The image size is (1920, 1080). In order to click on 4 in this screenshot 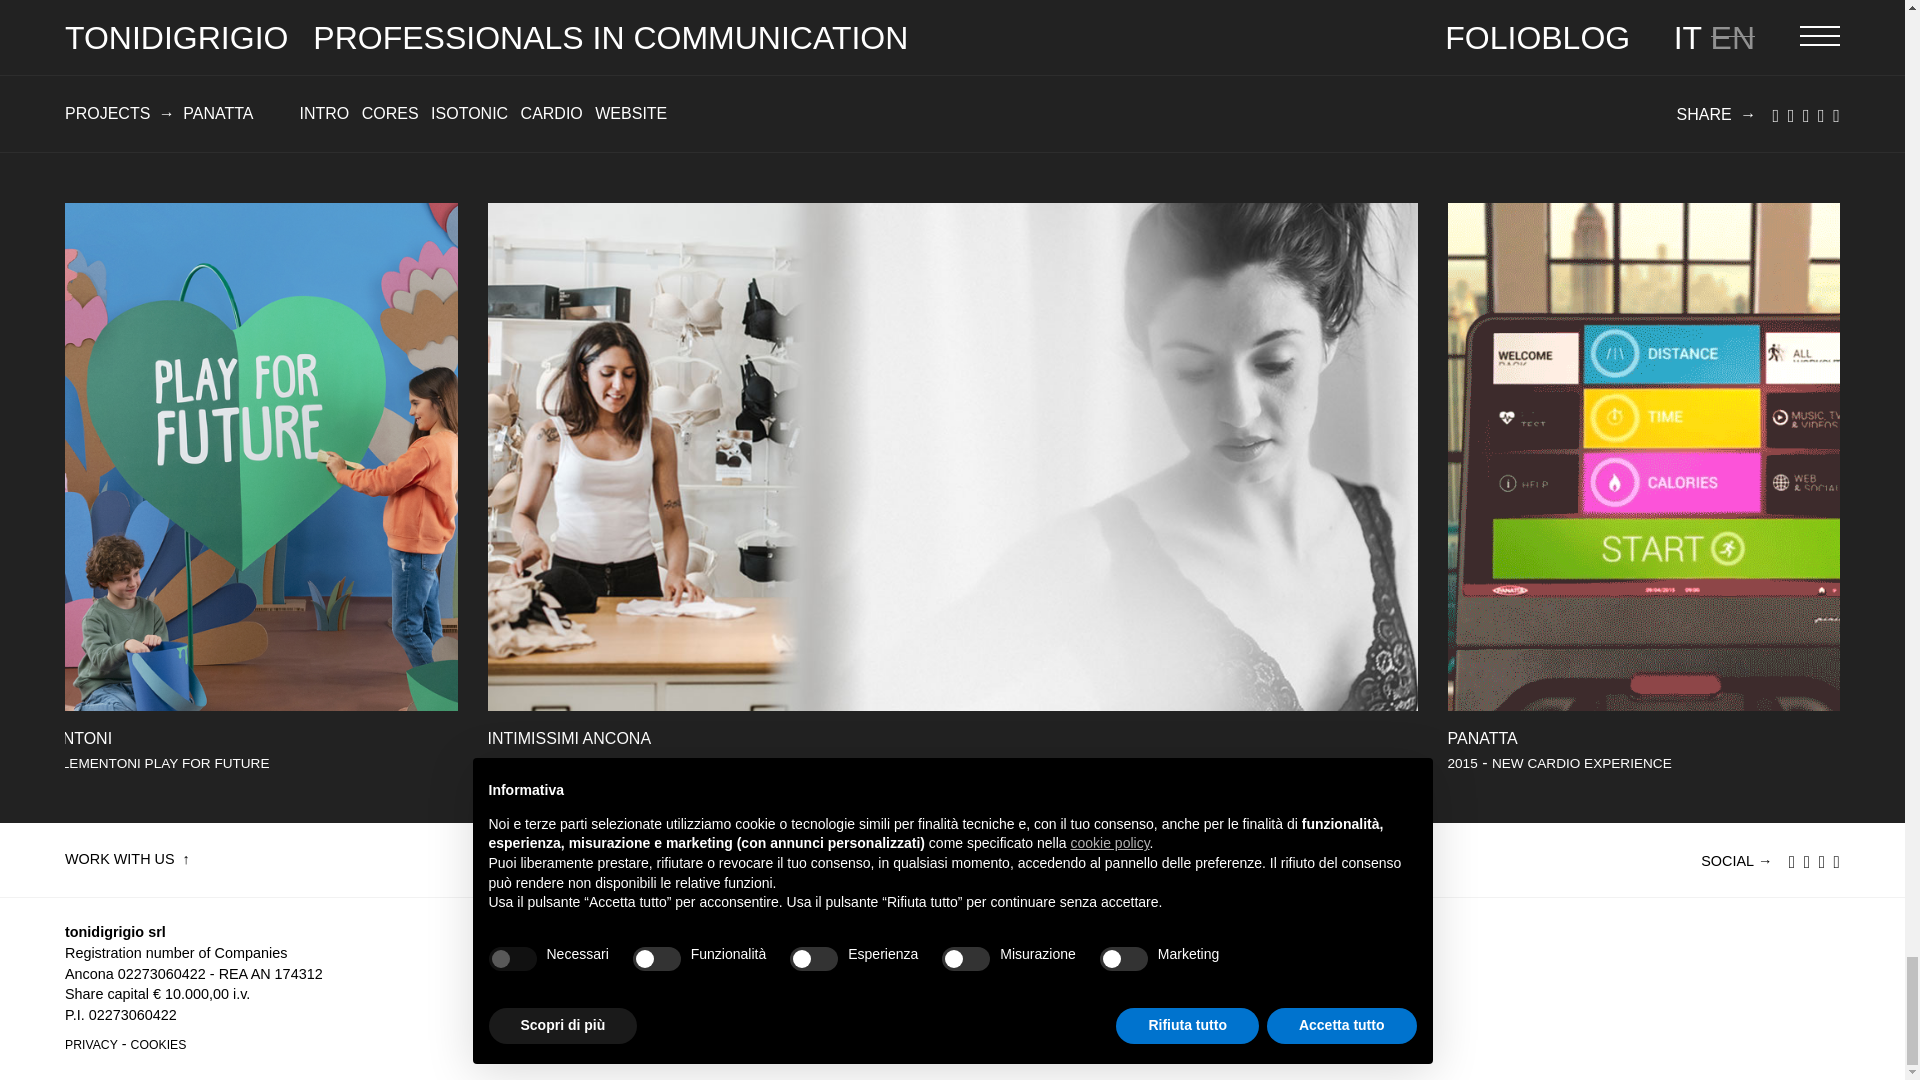, I will do `click(1756, 142)`.